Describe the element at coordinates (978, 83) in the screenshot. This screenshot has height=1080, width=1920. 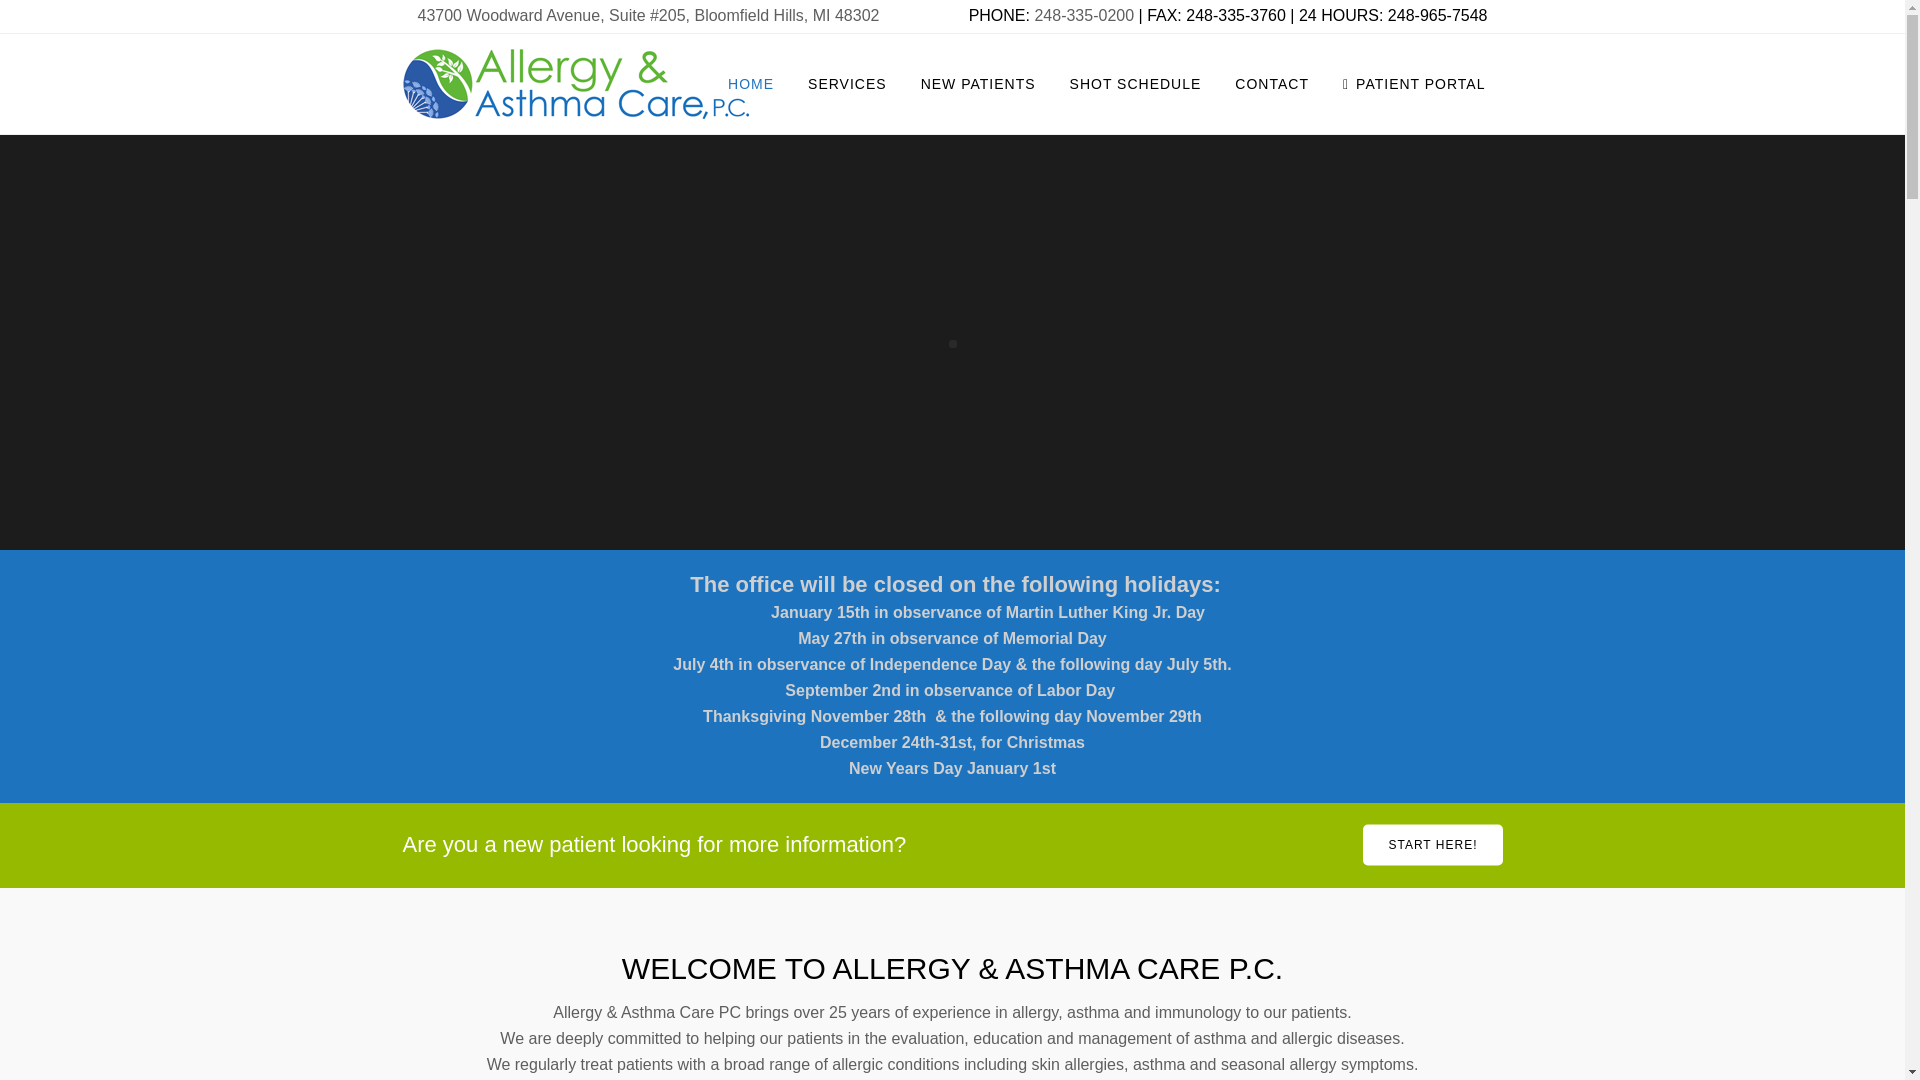
I see `NEW PATIENTS` at that location.